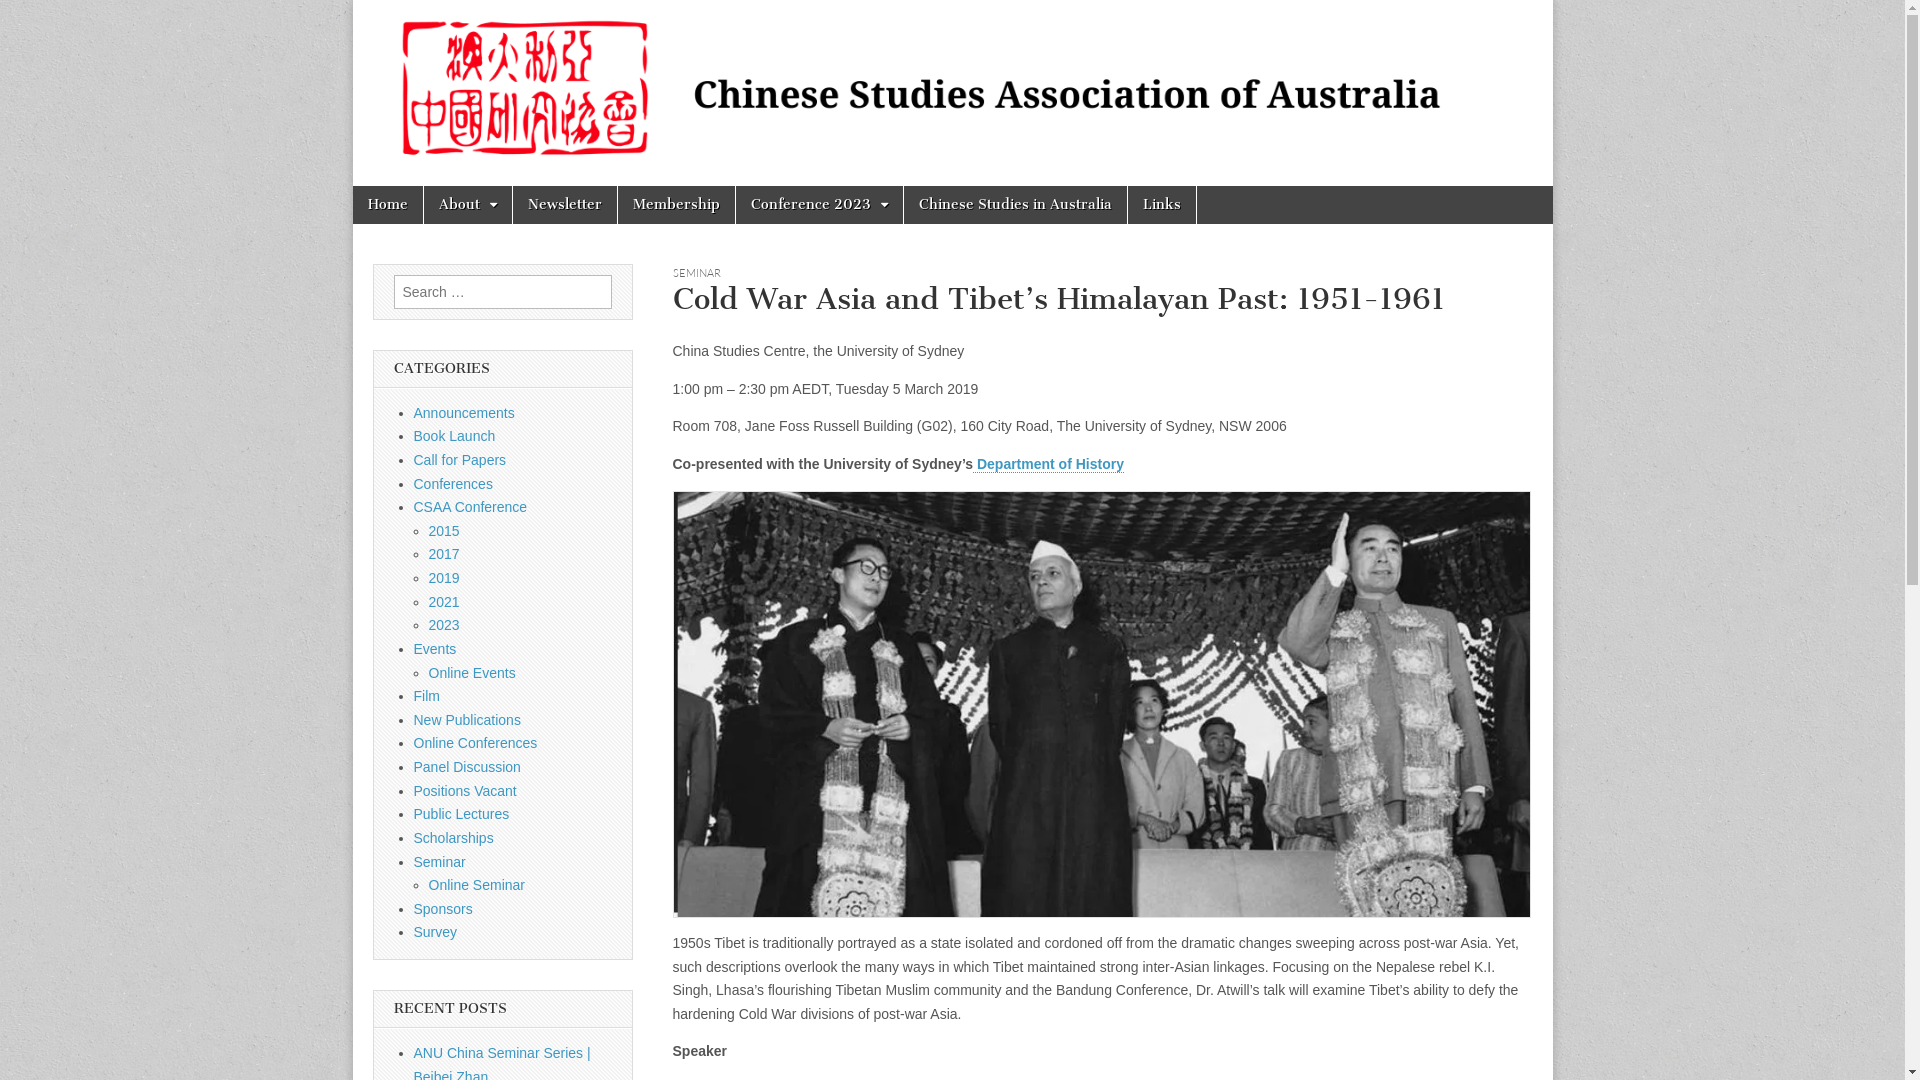  What do you see at coordinates (820, 205) in the screenshot?
I see `Conference 2023` at bounding box center [820, 205].